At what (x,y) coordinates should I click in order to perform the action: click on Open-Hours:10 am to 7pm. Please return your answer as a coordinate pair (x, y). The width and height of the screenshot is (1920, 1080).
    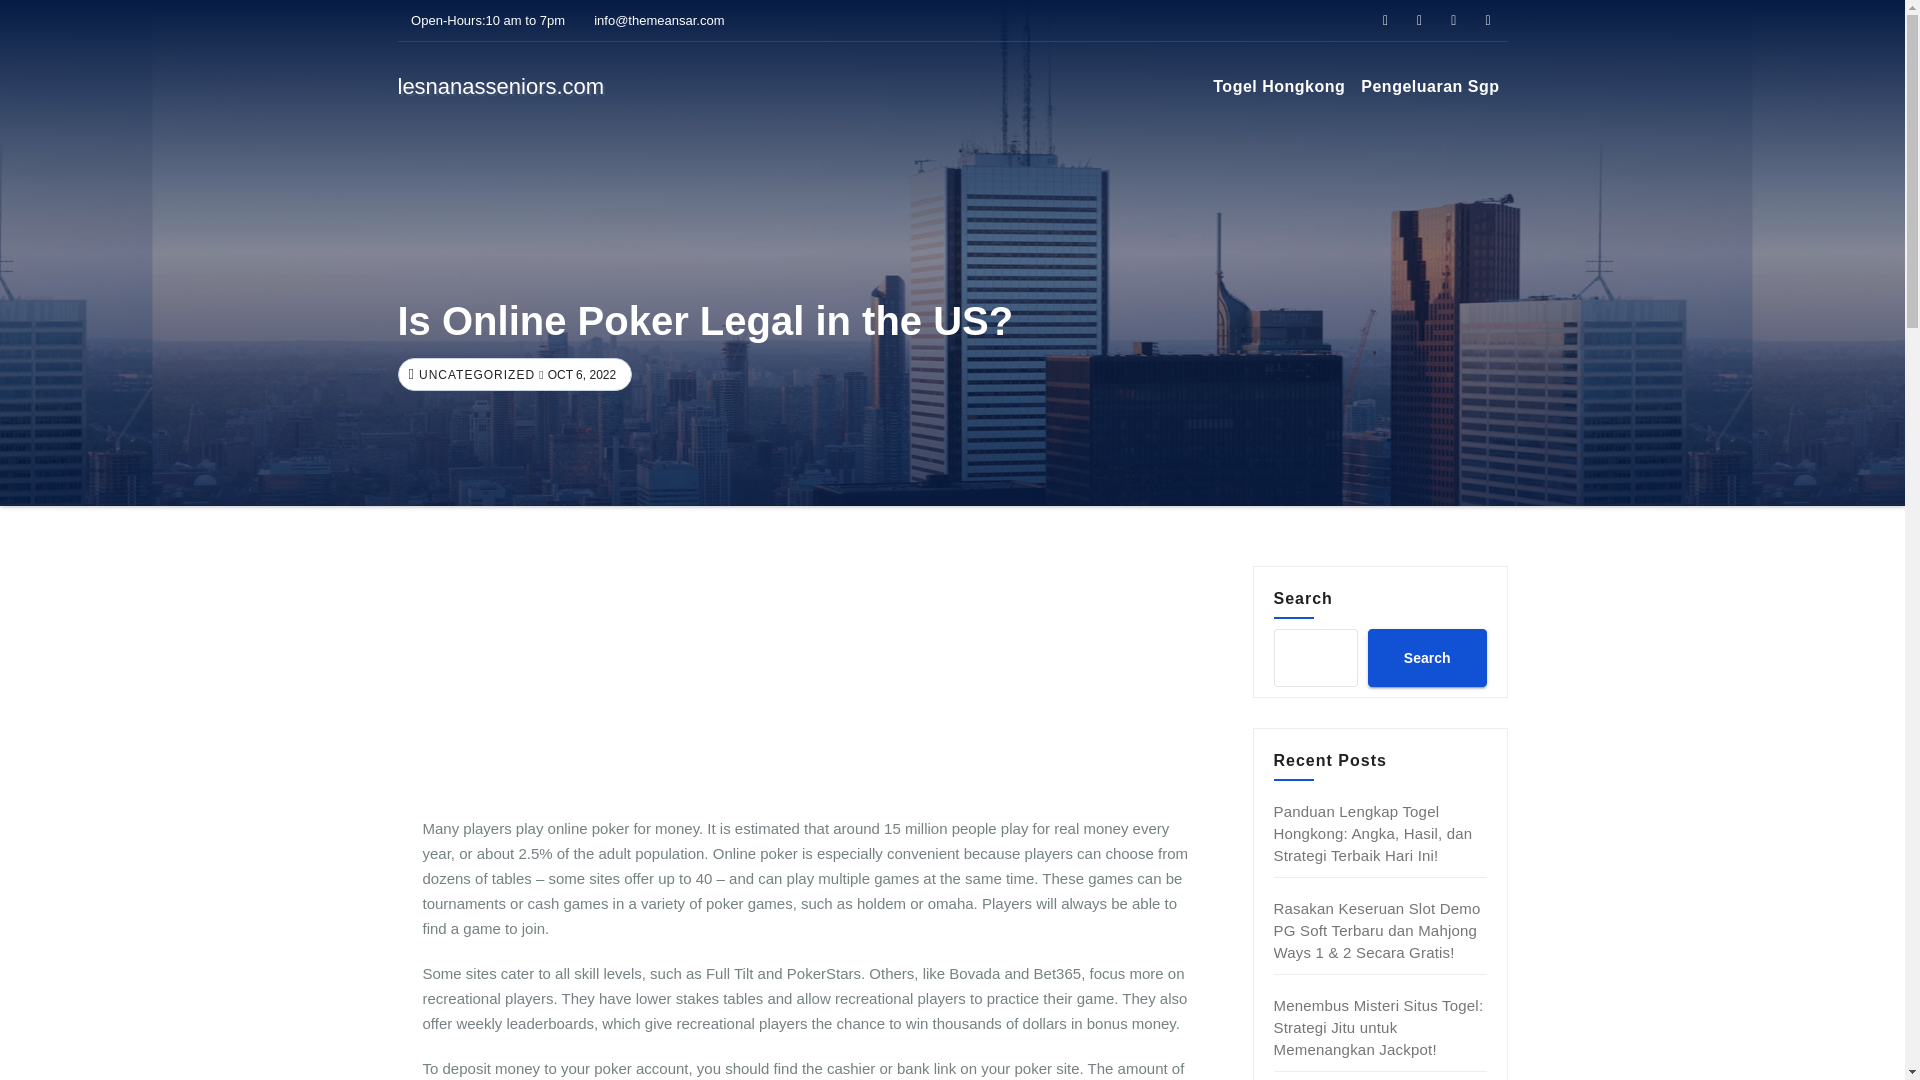
    Looking at the image, I should click on (482, 20).